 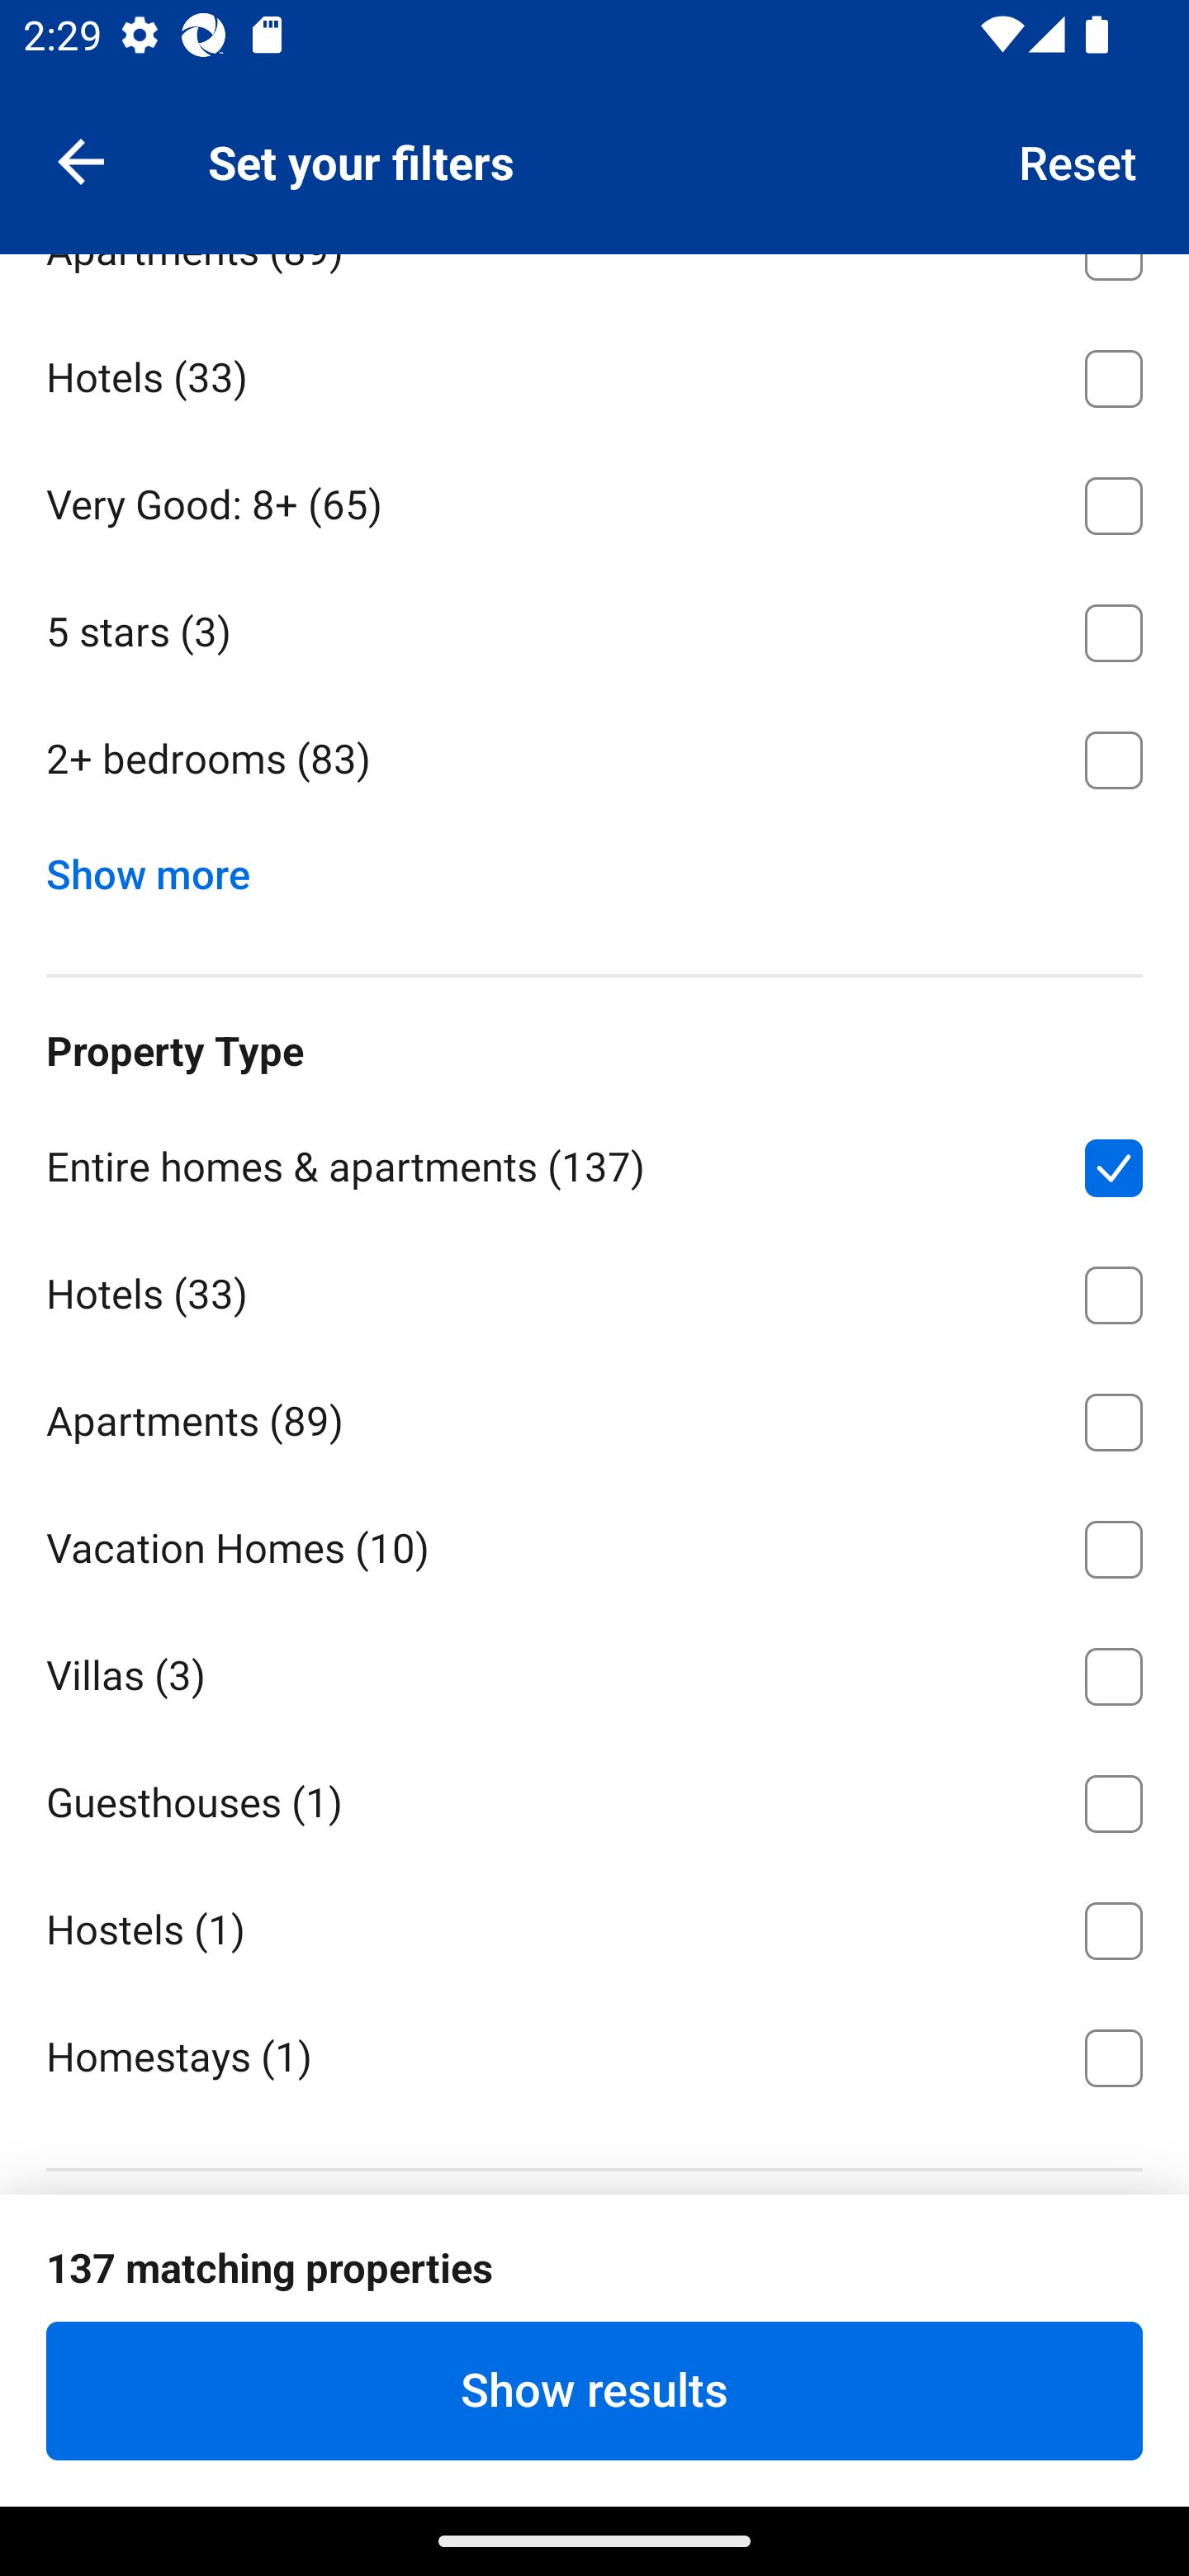 I want to click on 5 stars ⁦(3), so click(x=594, y=627).